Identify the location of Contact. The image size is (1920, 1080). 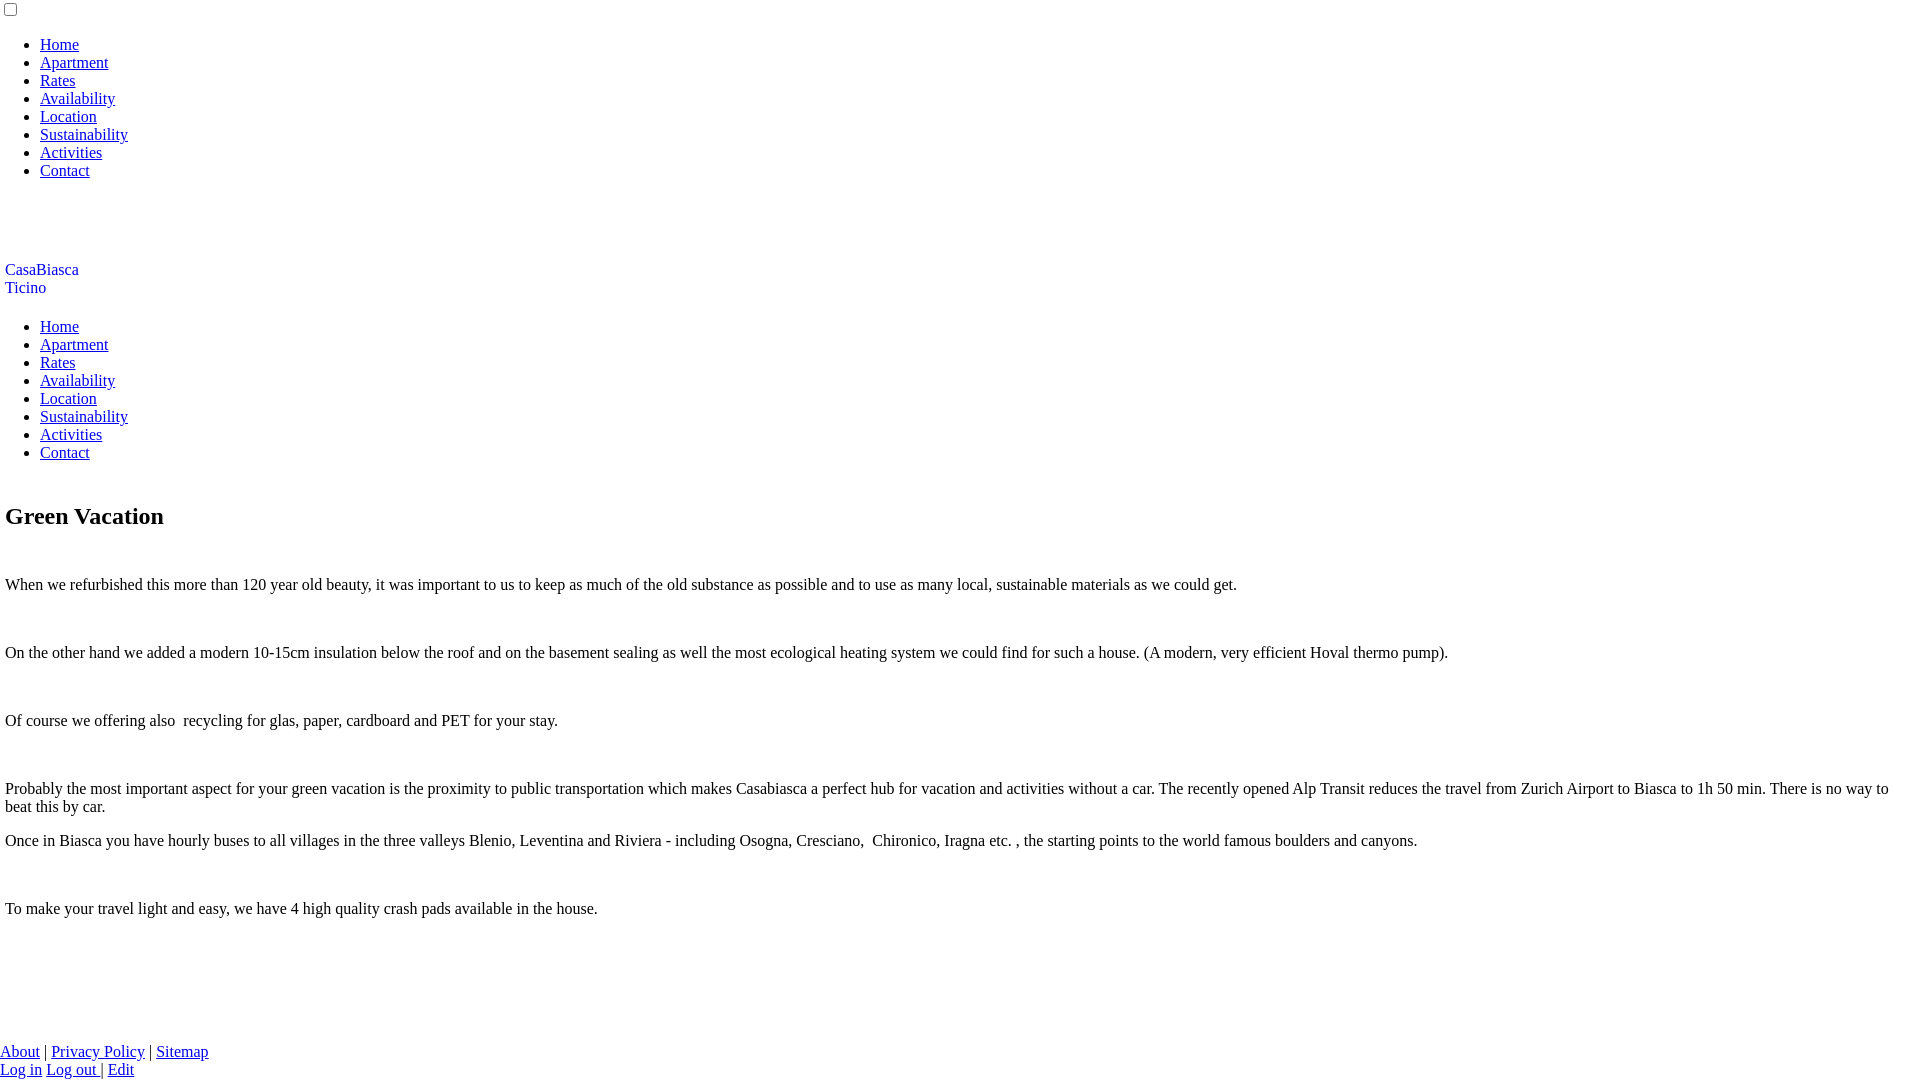
(65, 170).